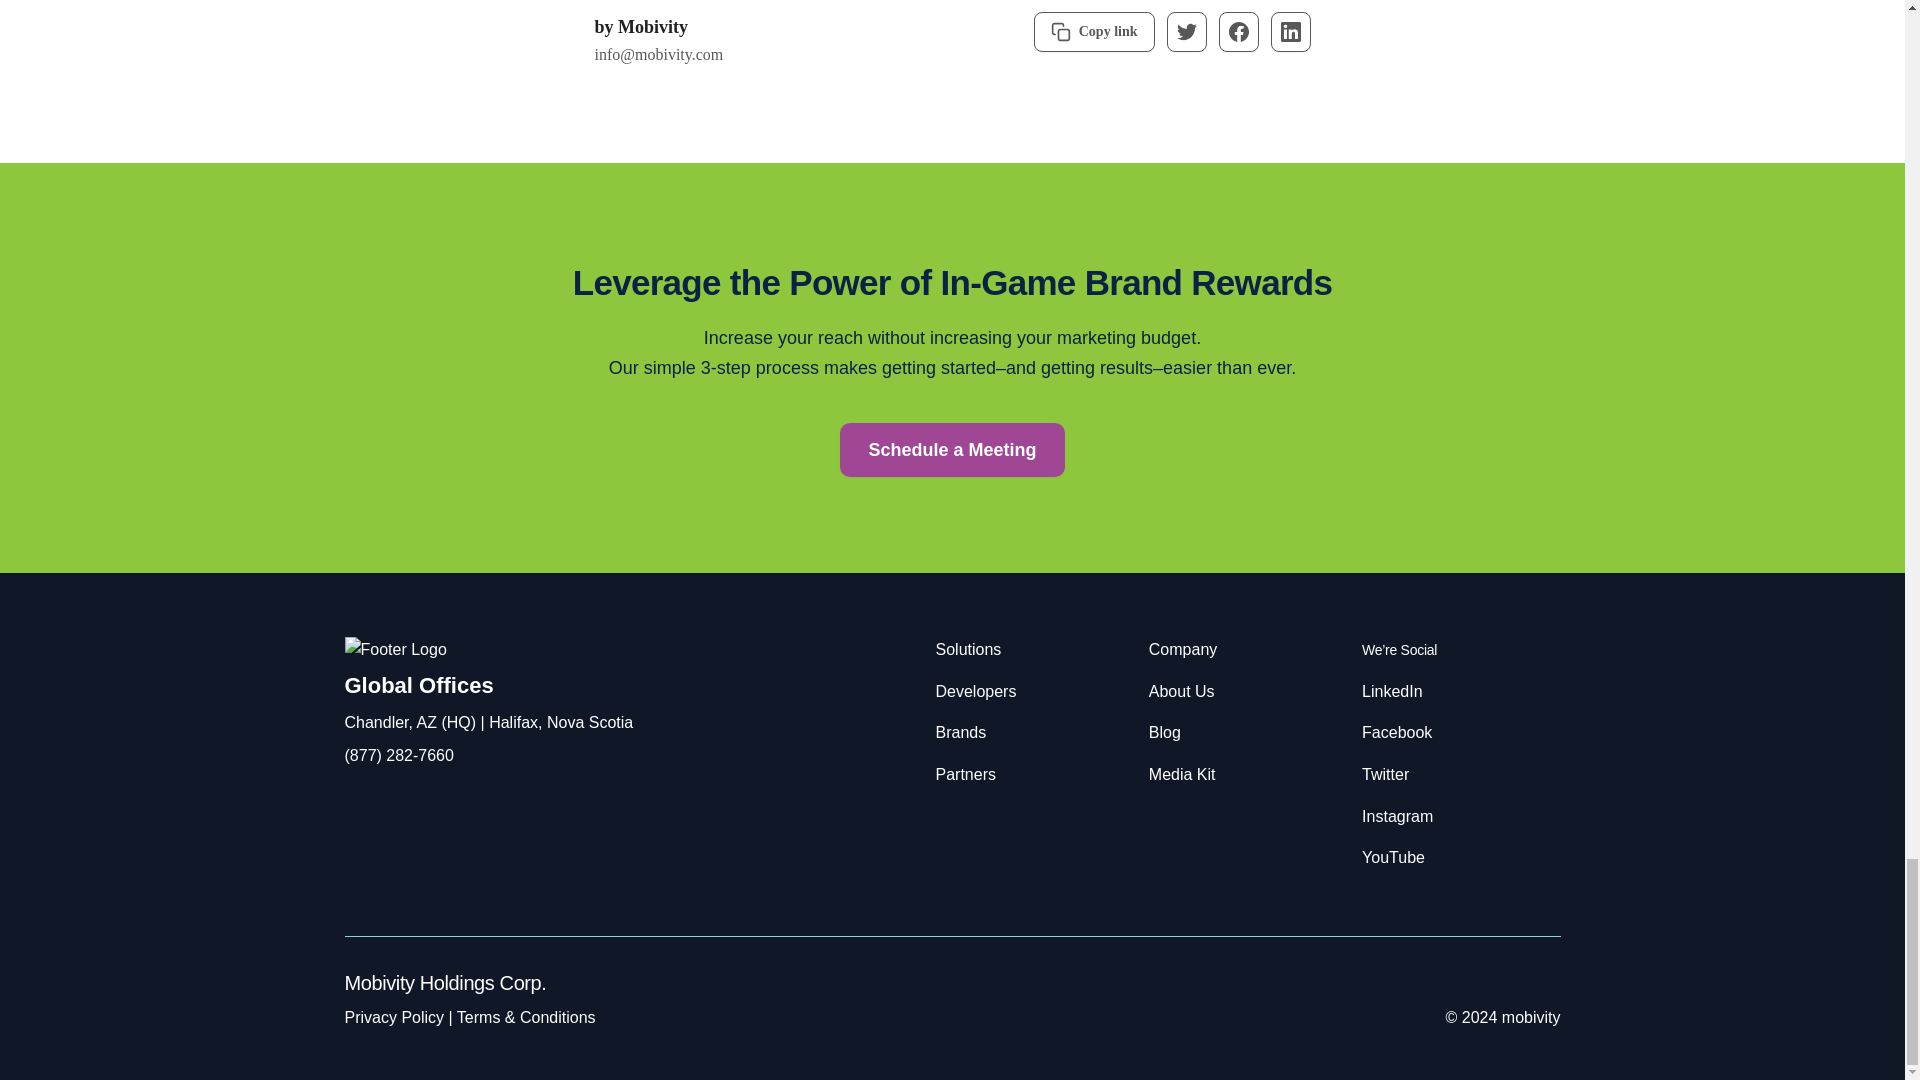 This screenshot has width=1920, height=1080. I want to click on Brands, so click(961, 732).